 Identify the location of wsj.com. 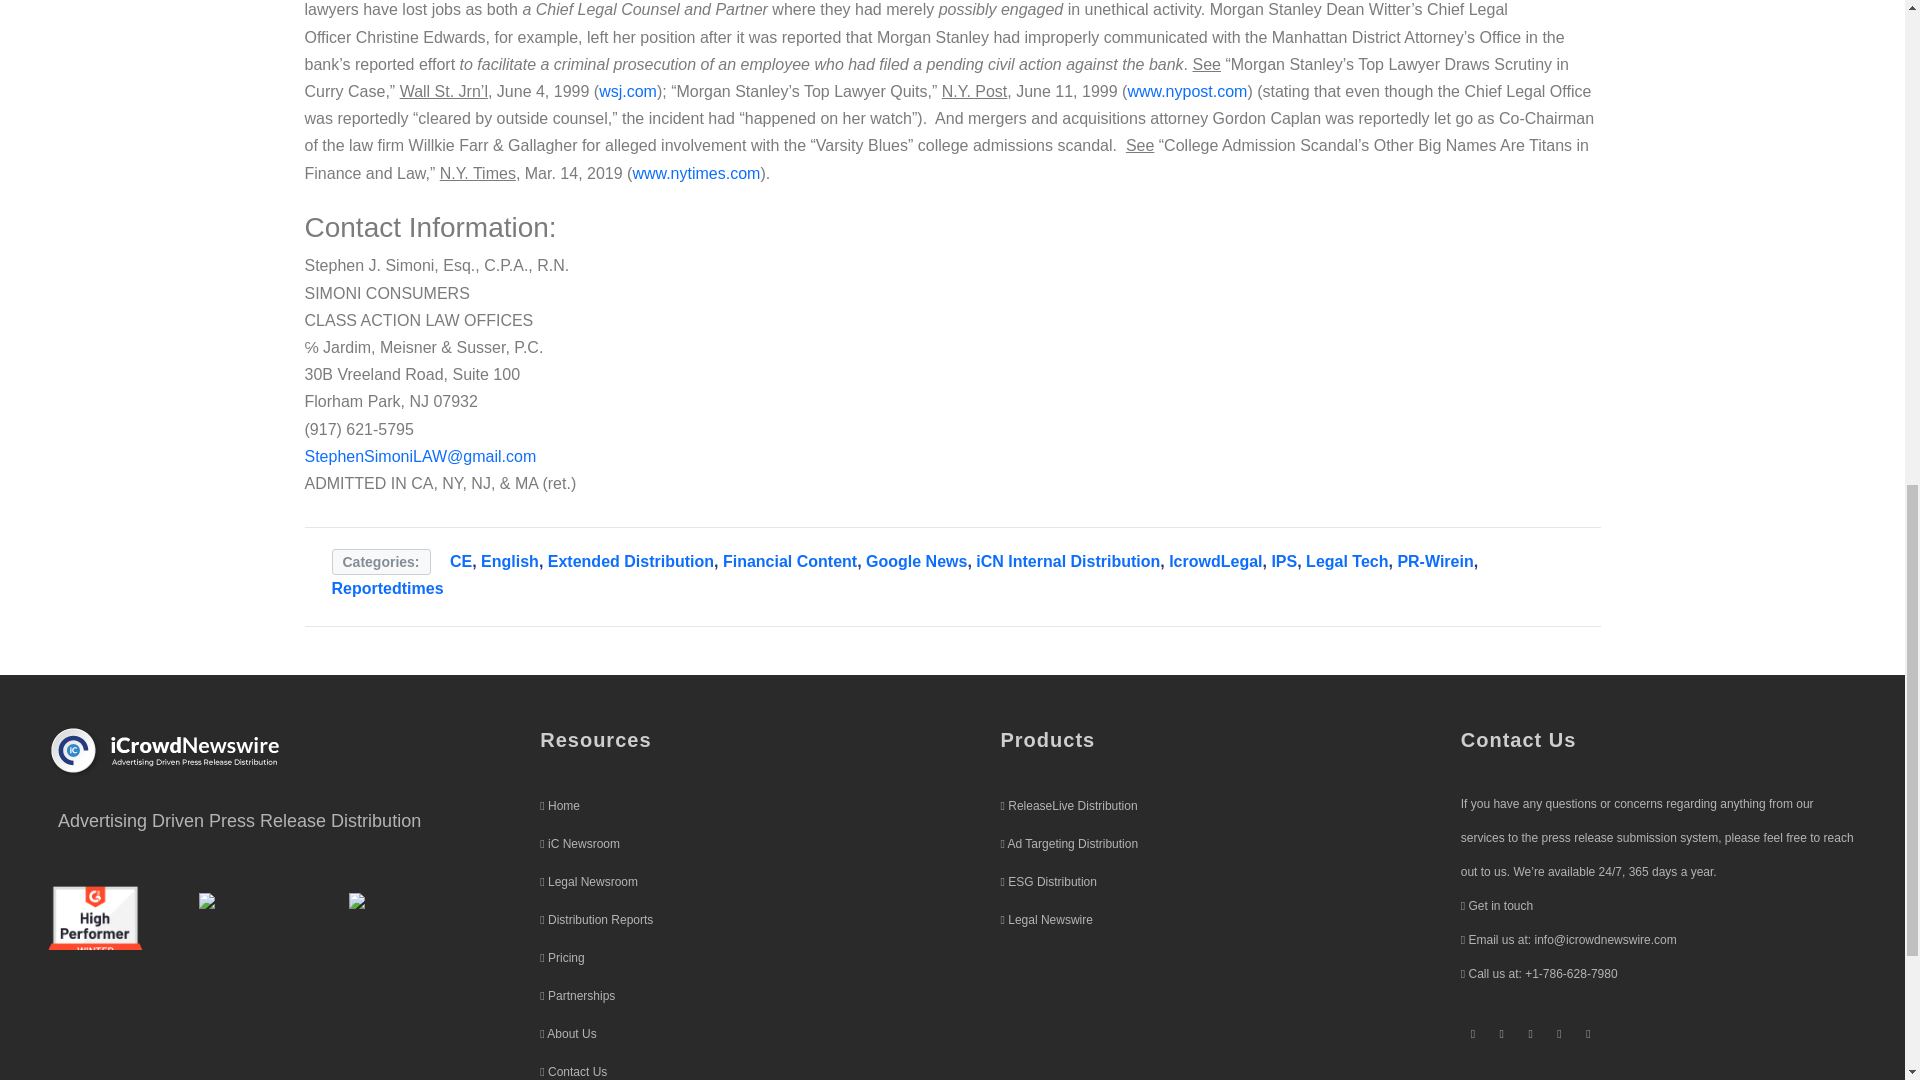
(628, 92).